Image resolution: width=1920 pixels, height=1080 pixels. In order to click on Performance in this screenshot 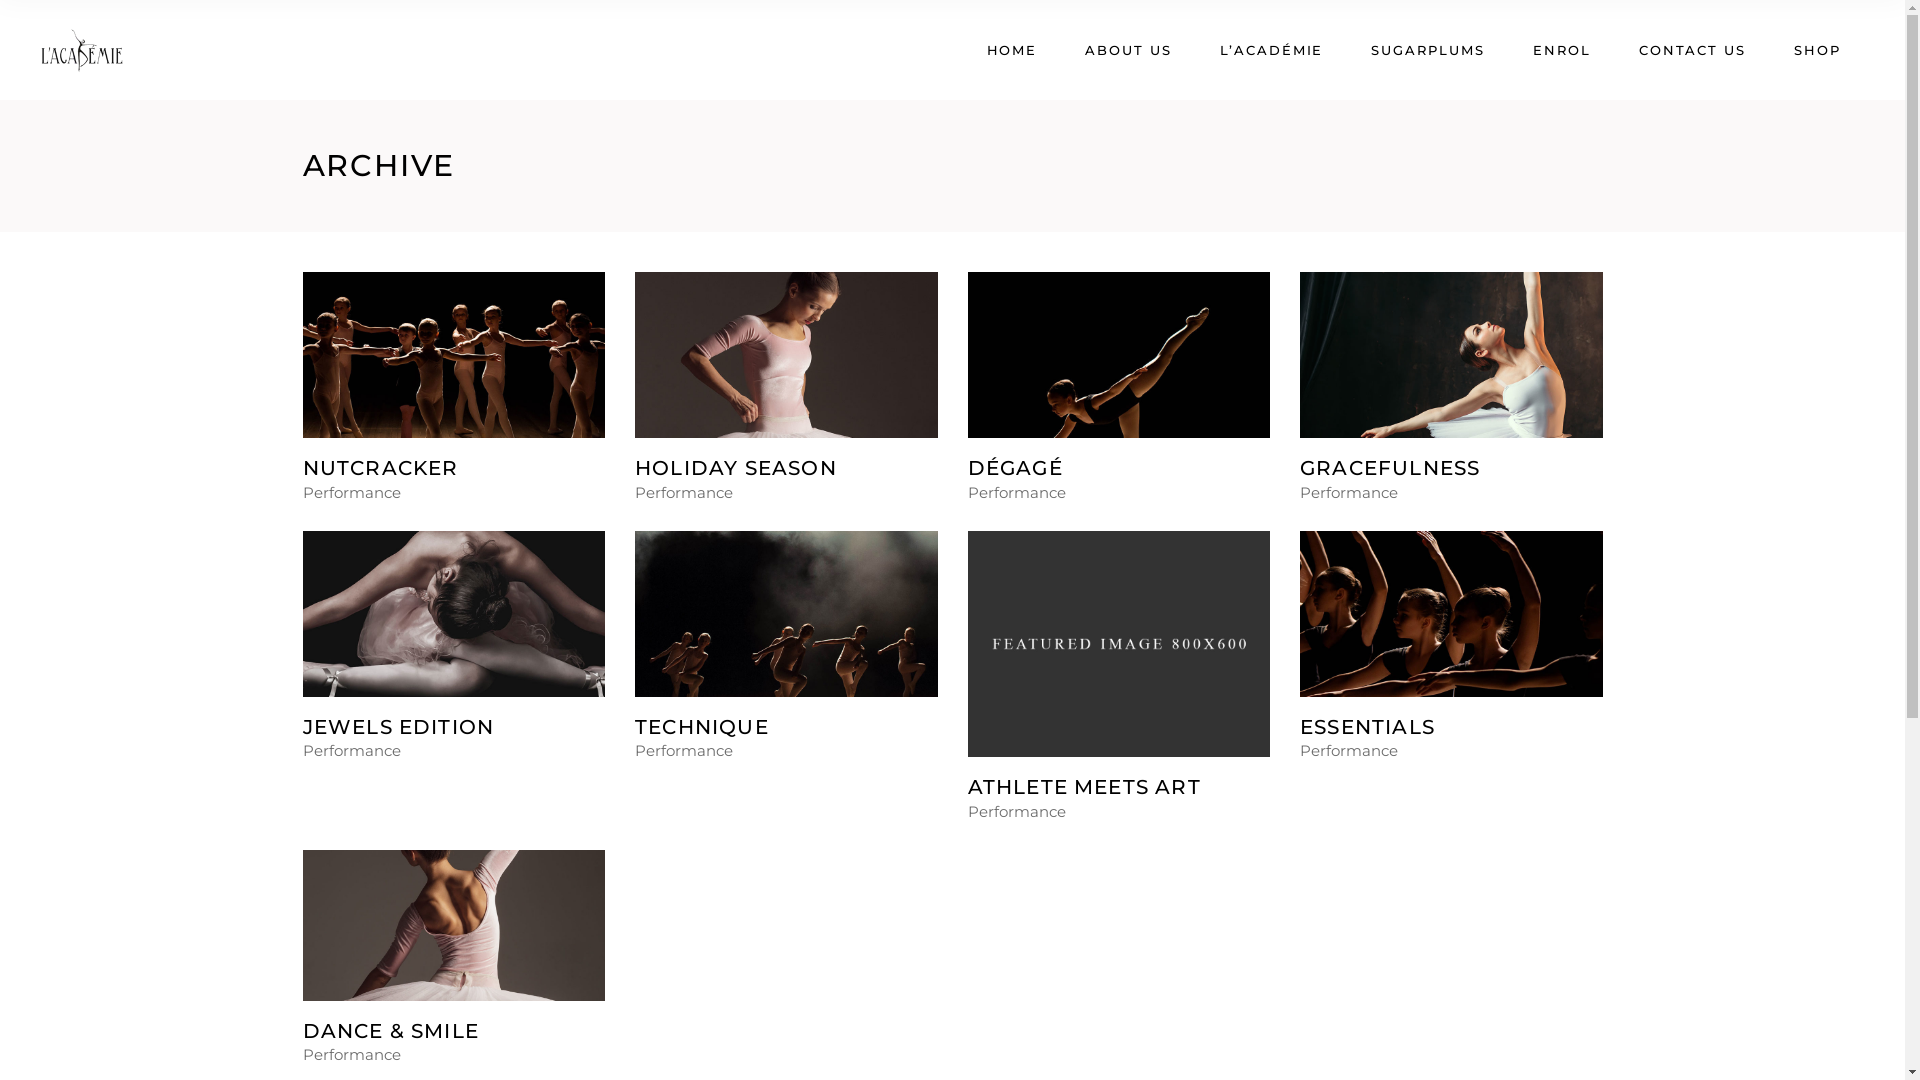, I will do `click(1017, 492)`.